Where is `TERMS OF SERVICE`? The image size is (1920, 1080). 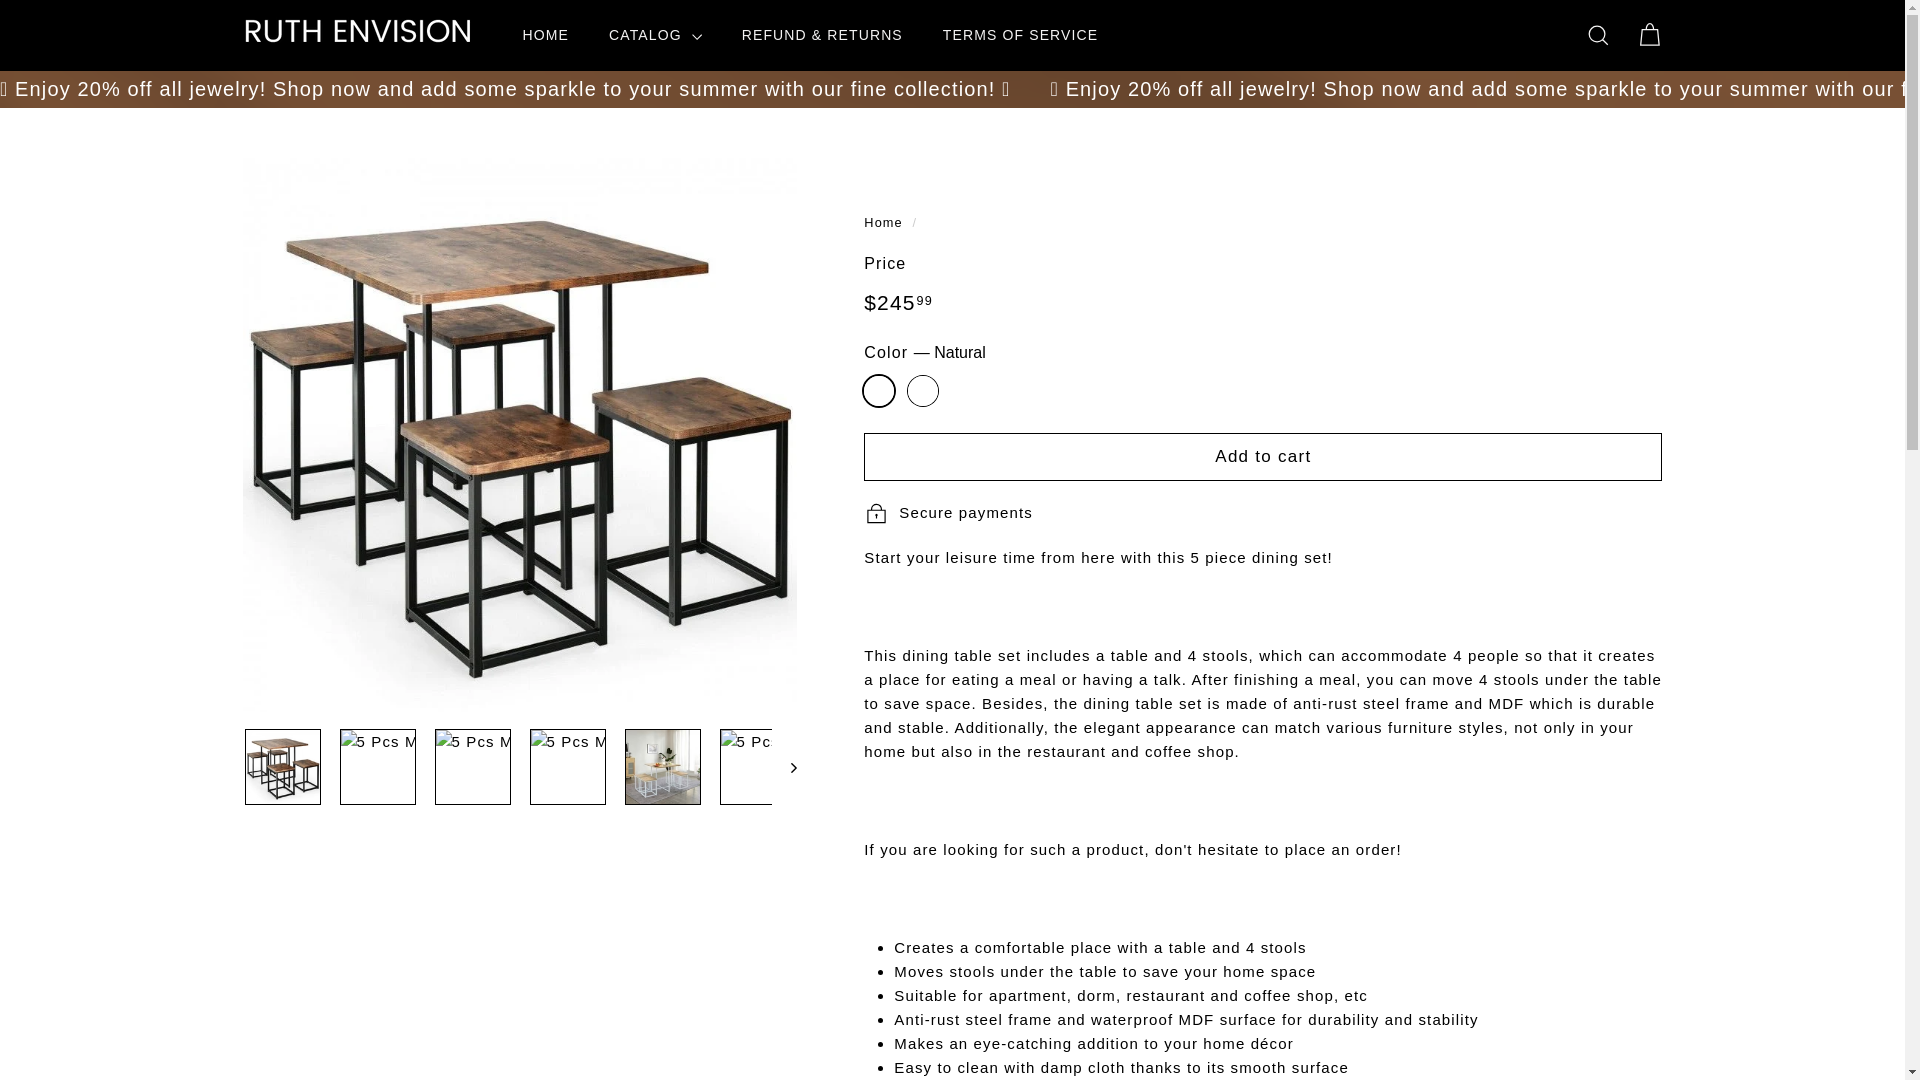 TERMS OF SERVICE is located at coordinates (1020, 34).